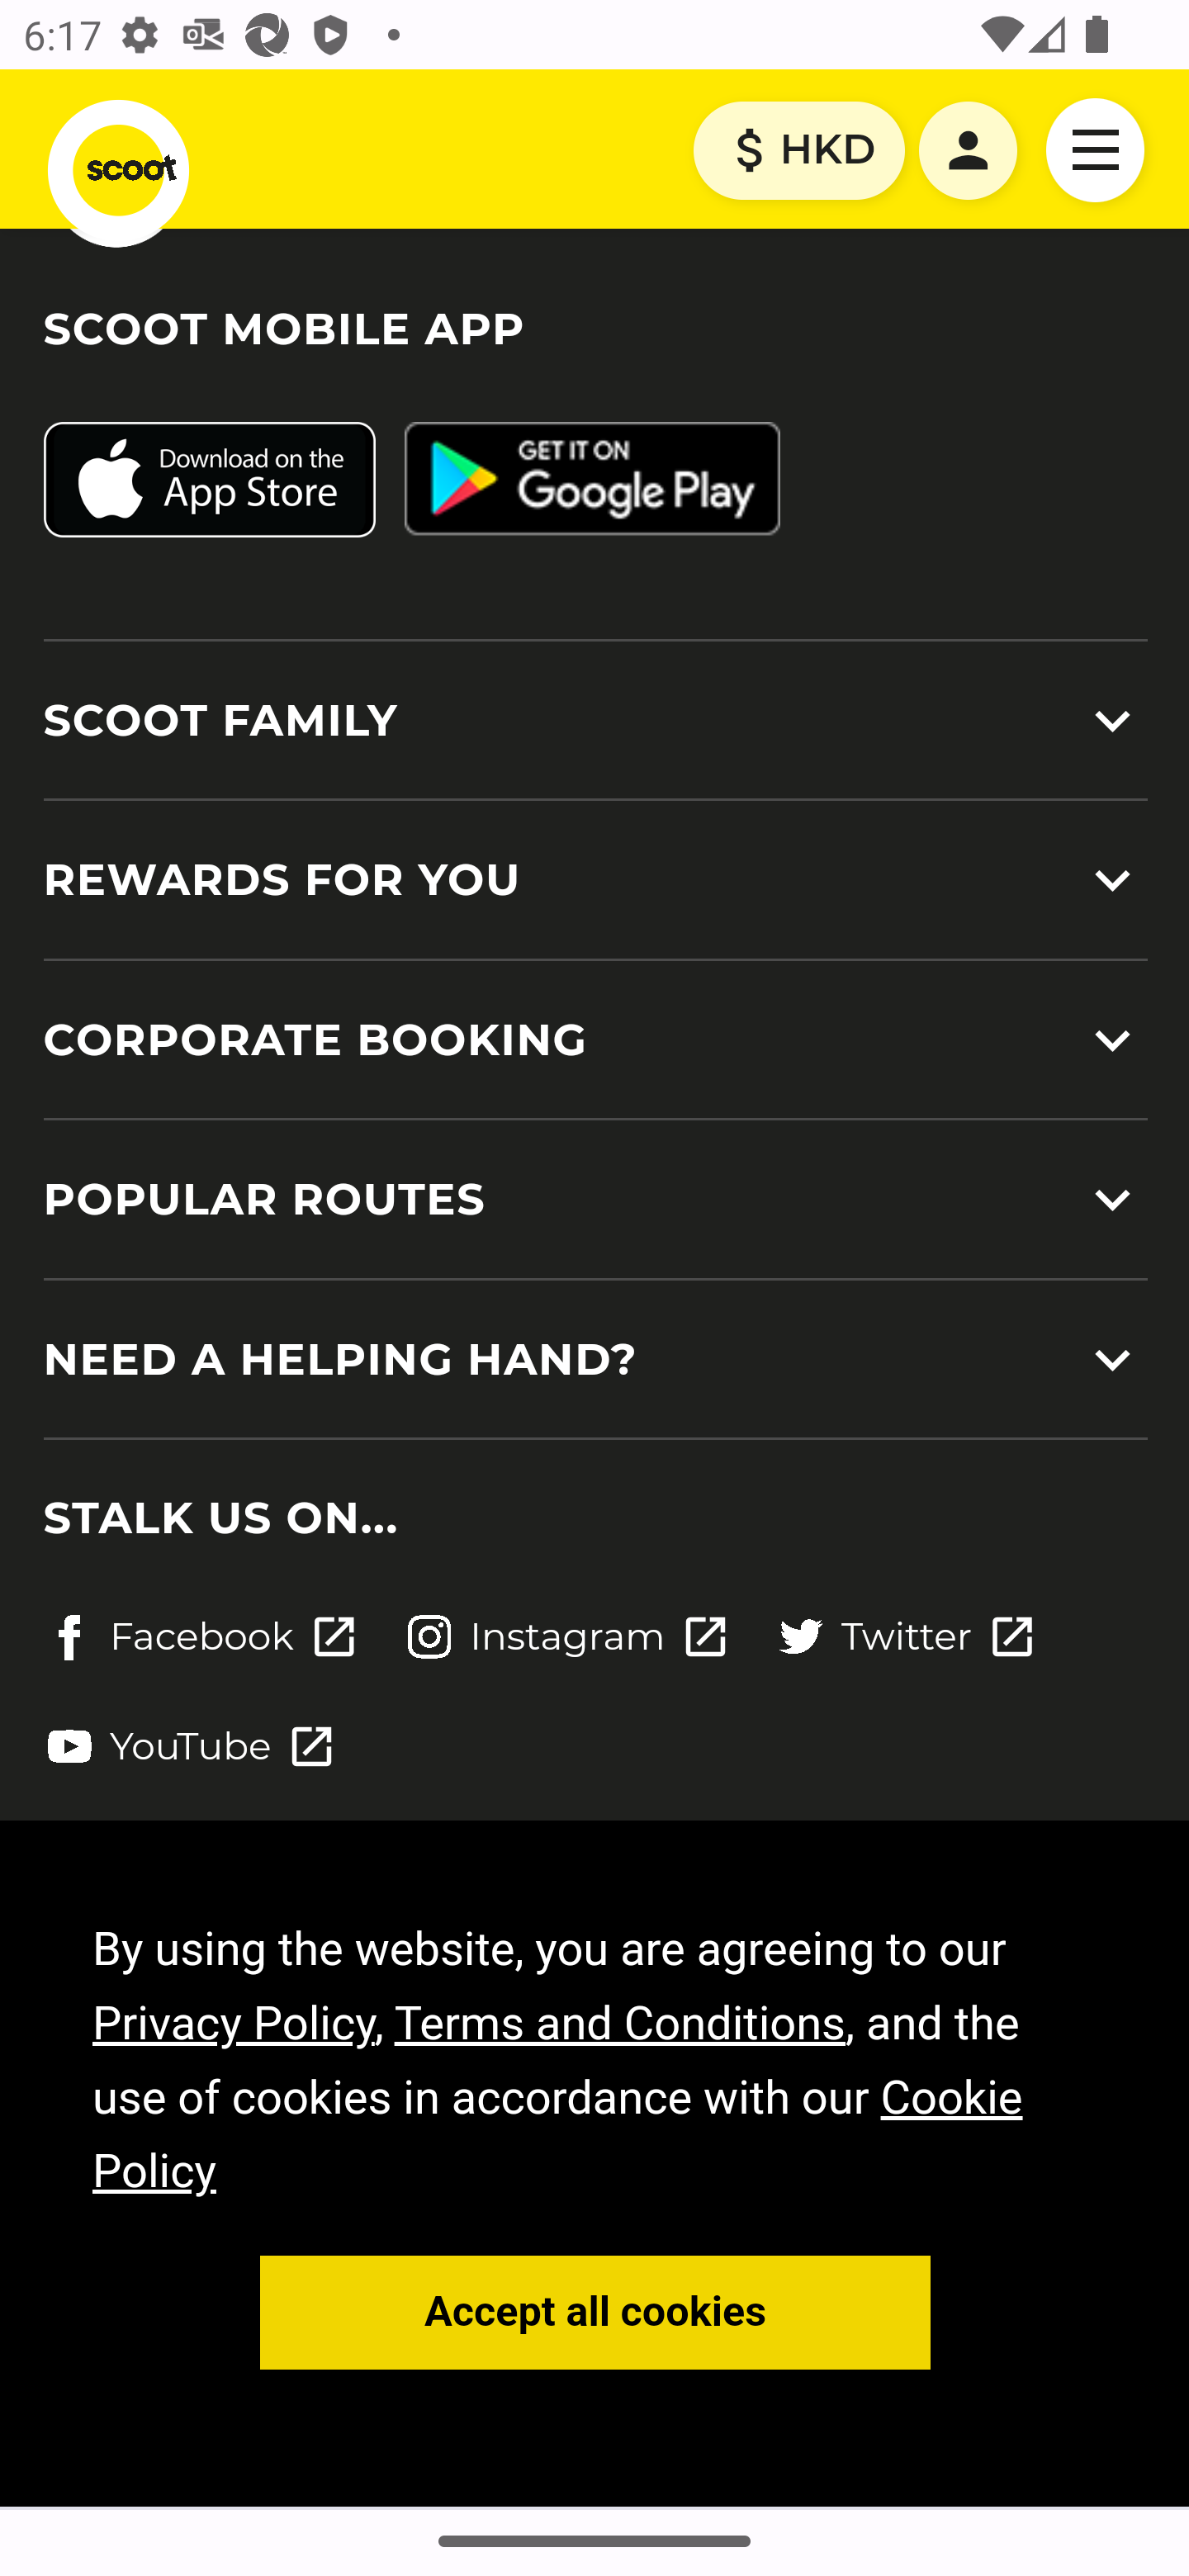 The image size is (1189, 2576). What do you see at coordinates (208, 481) in the screenshot?
I see `id898287610?pt=92295801&ct=flyscoot&mt=8` at bounding box center [208, 481].